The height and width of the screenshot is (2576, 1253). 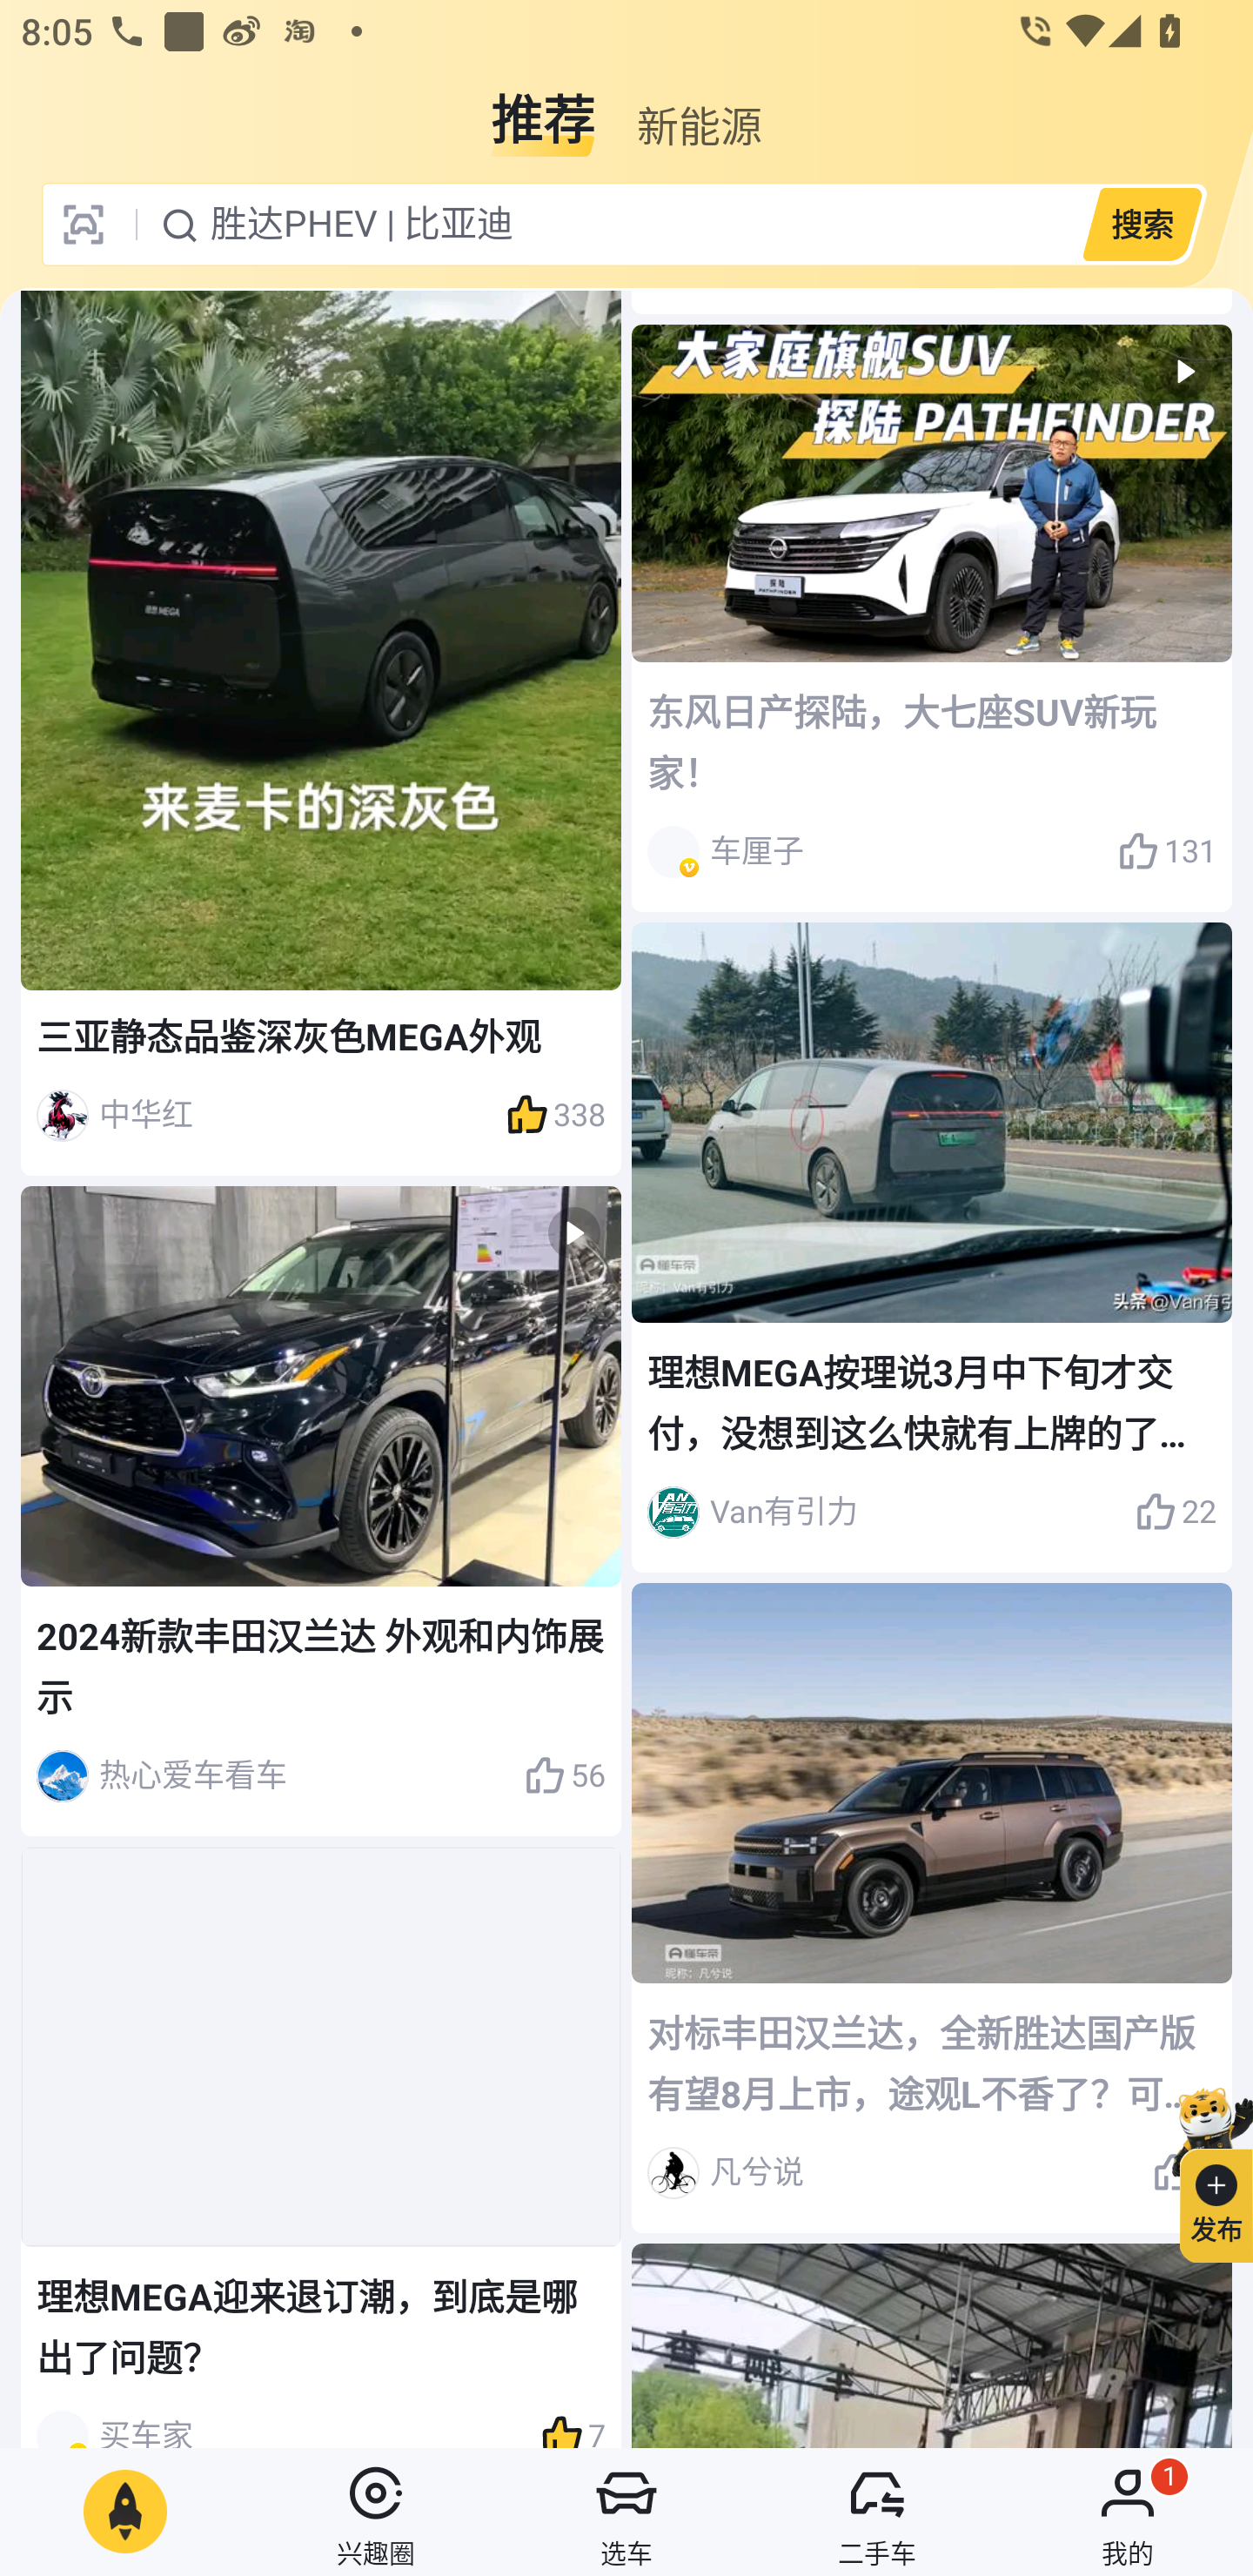 I want to click on  选车, so click(x=626, y=2512).